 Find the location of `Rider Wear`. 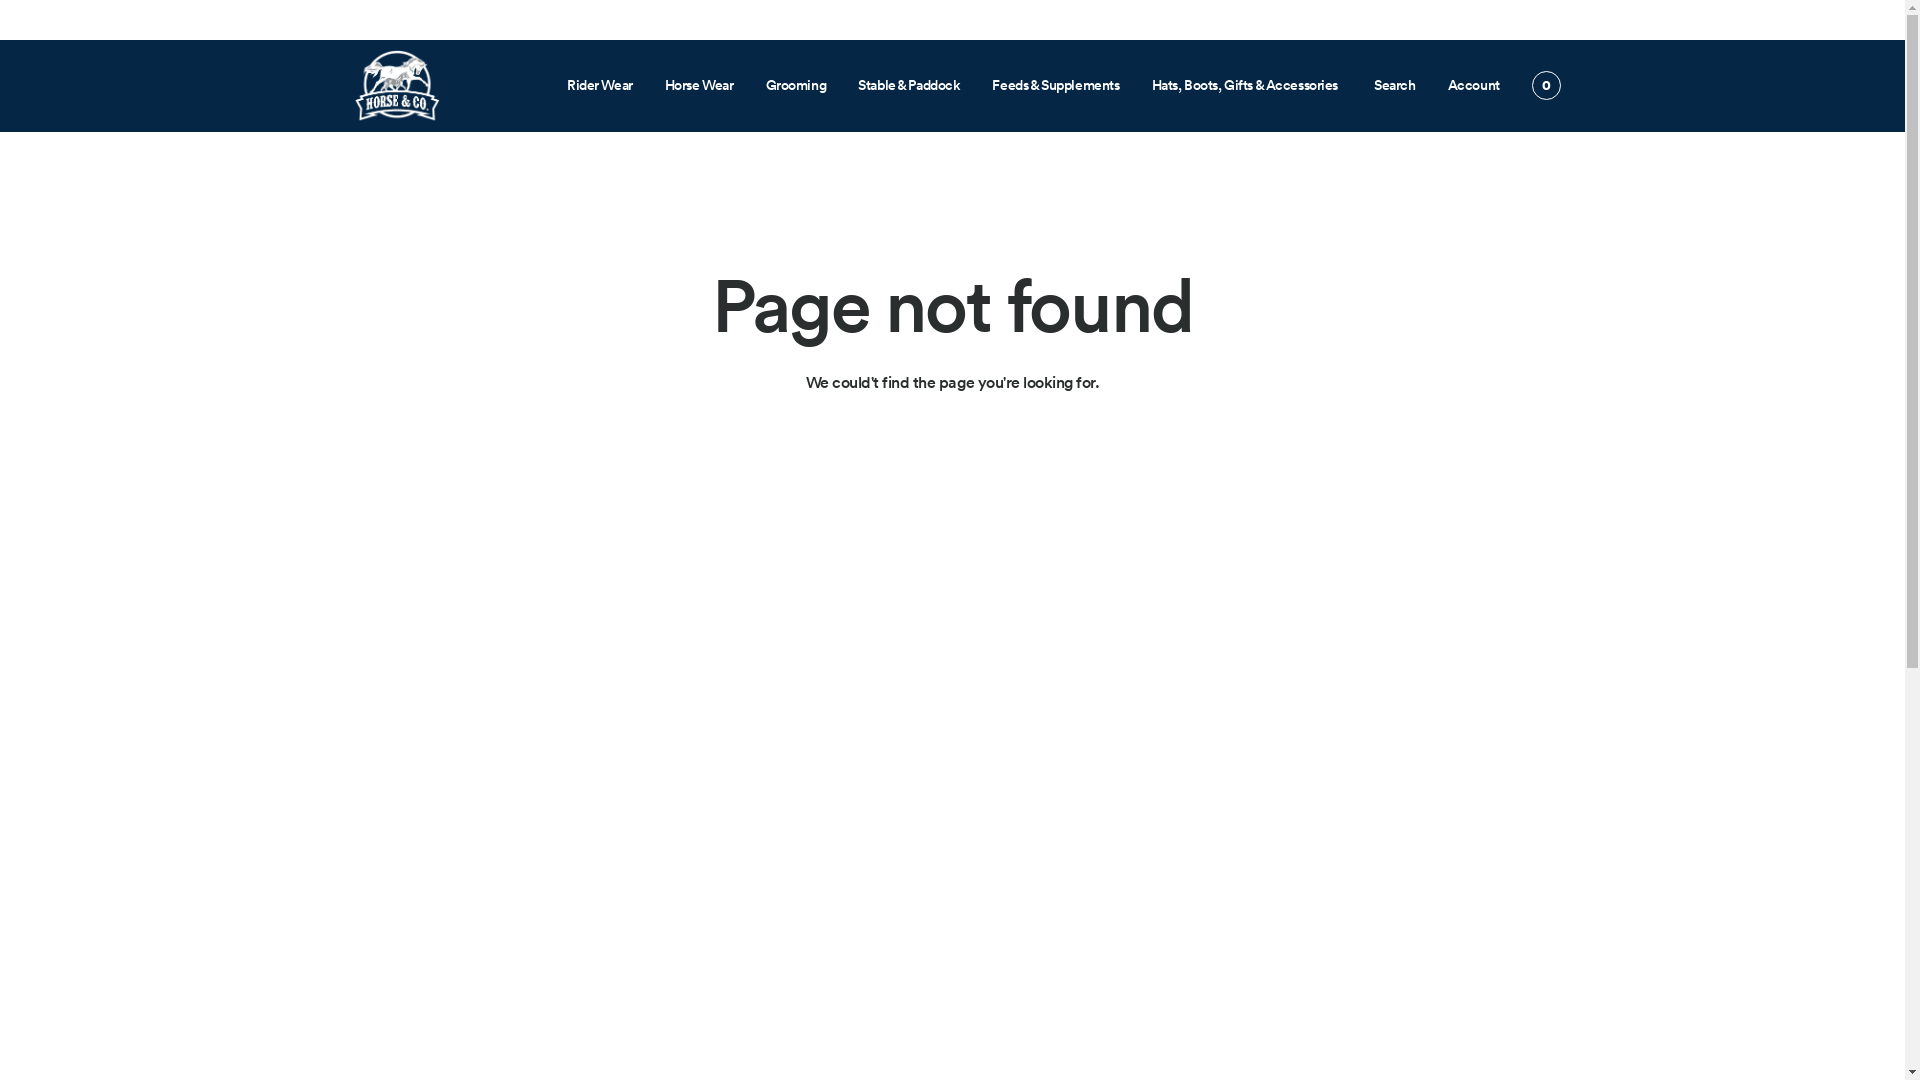

Rider Wear is located at coordinates (600, 85).